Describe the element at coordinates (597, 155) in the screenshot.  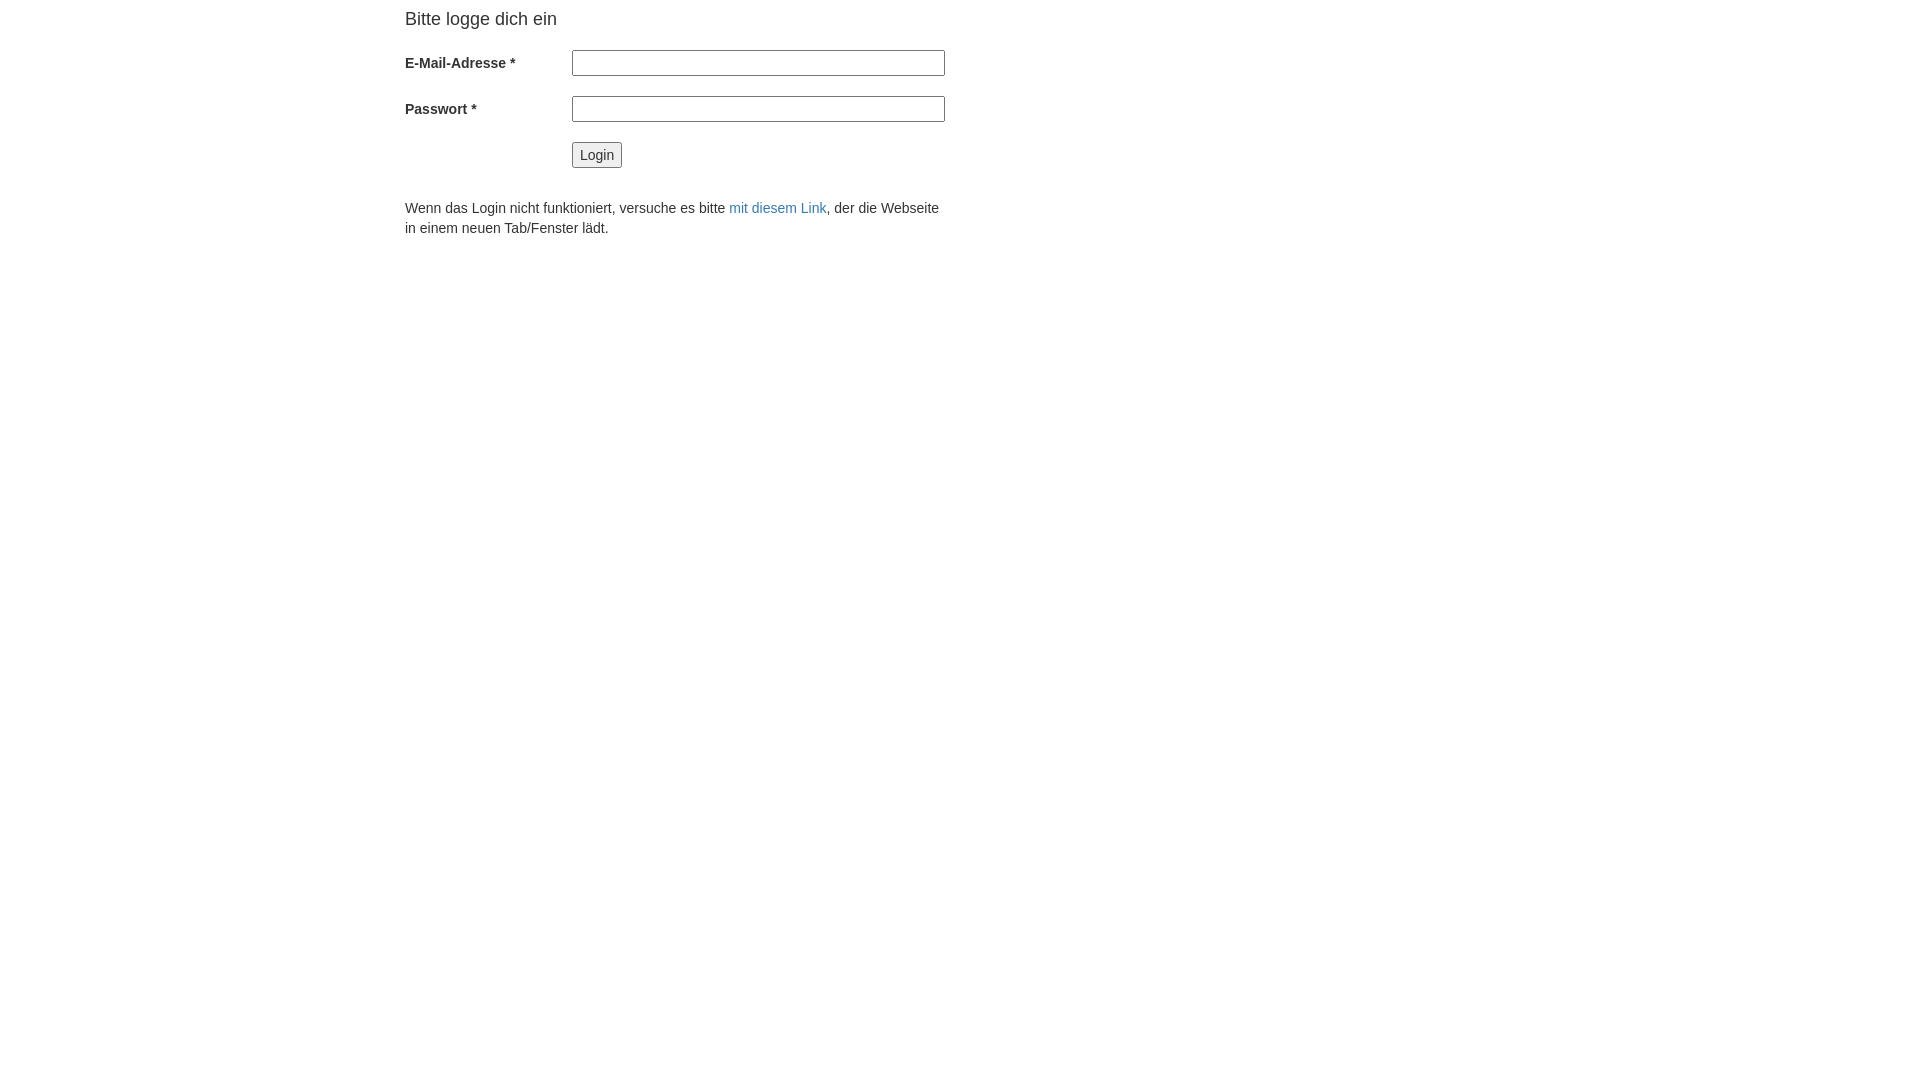
I see `Login` at that location.